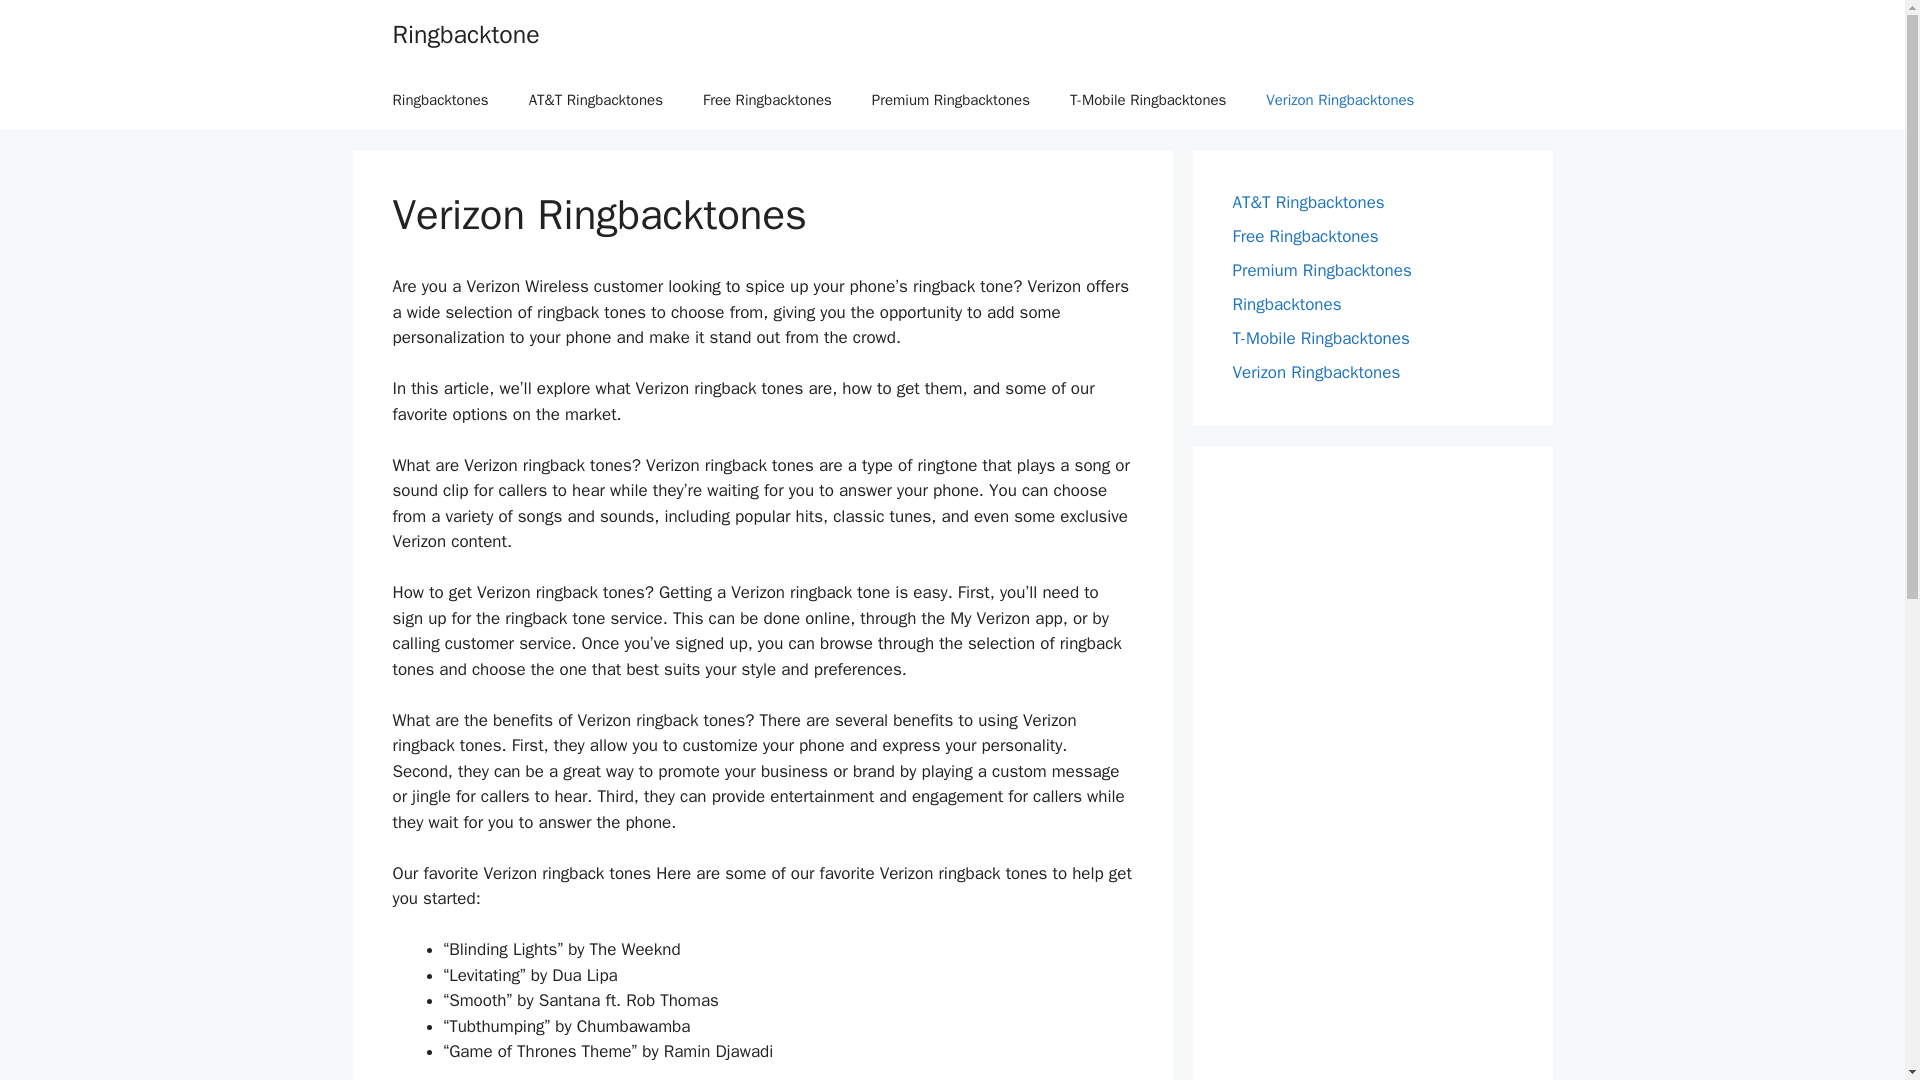 Image resolution: width=1920 pixels, height=1080 pixels. I want to click on Premium Ringbacktones, so click(951, 100).